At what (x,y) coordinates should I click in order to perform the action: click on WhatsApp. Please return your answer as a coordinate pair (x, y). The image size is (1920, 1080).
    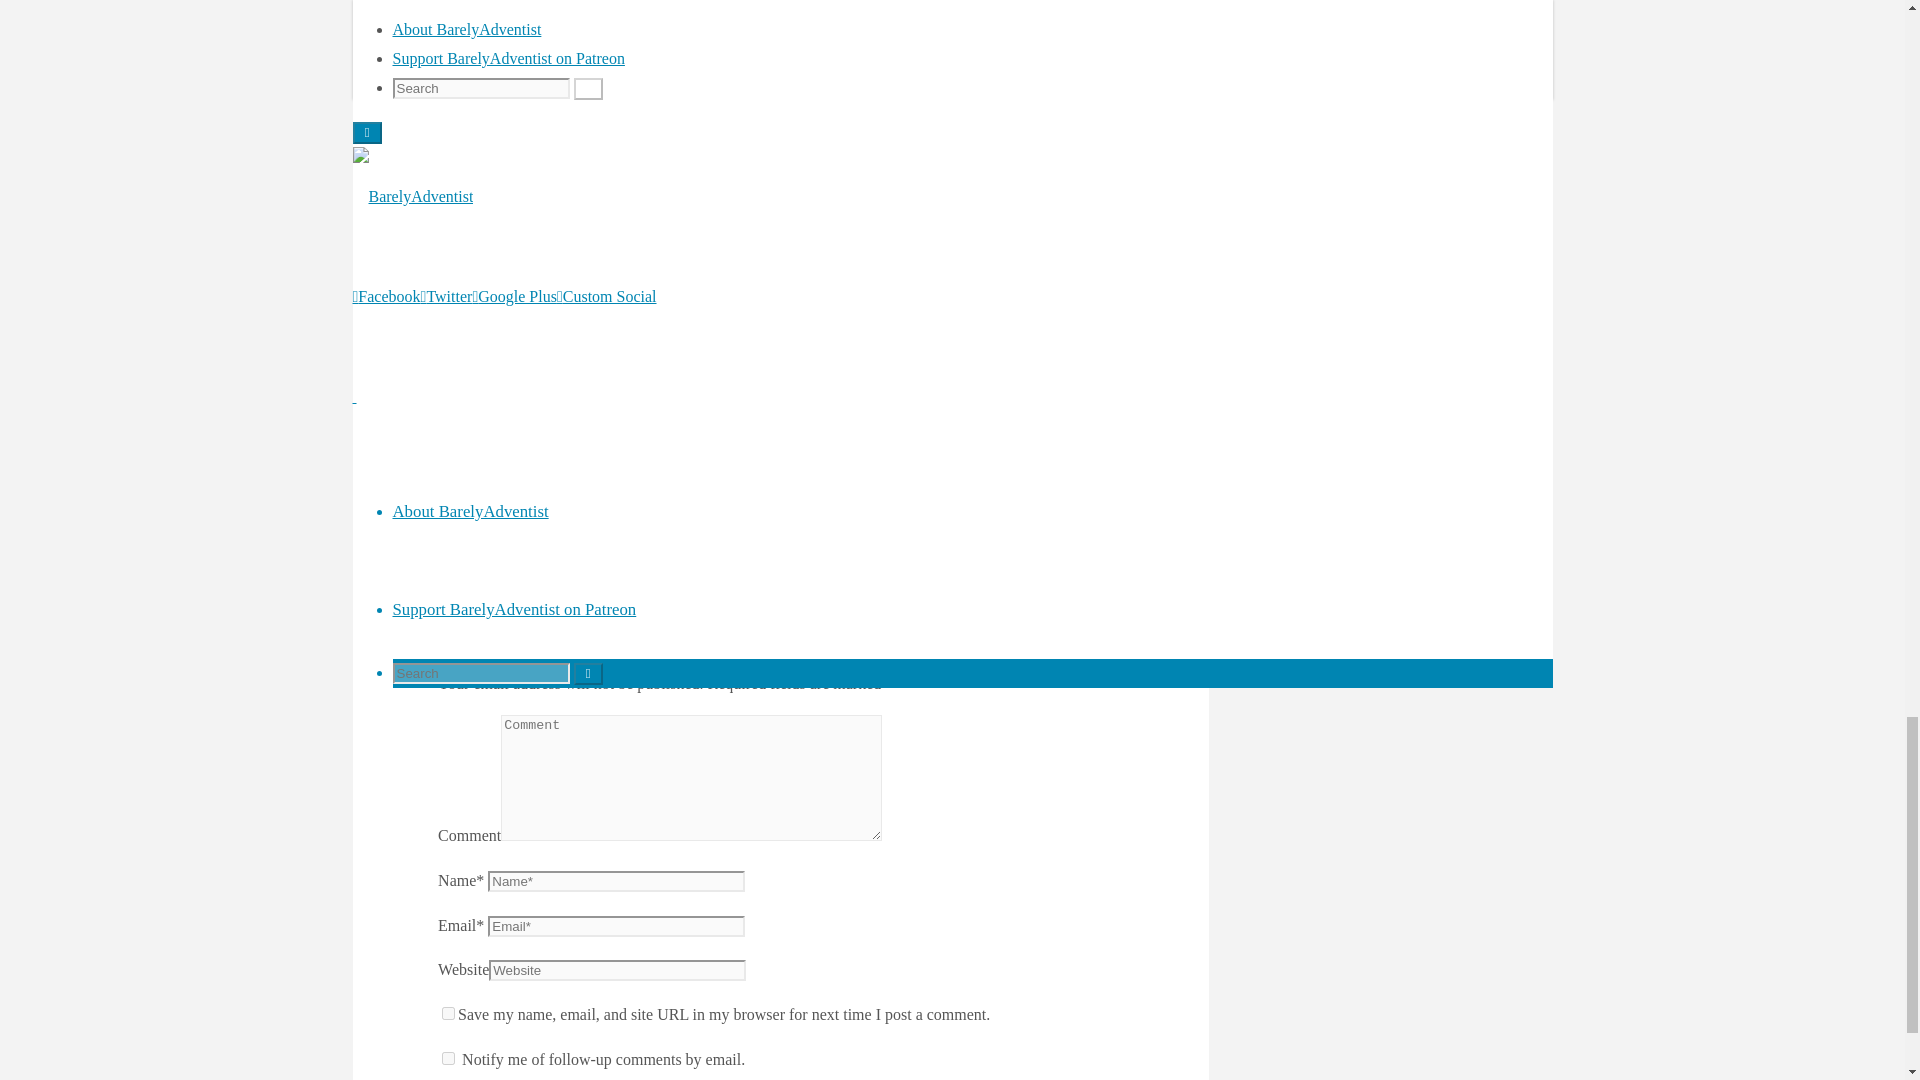
    Looking at the image, I should click on (528, 425).